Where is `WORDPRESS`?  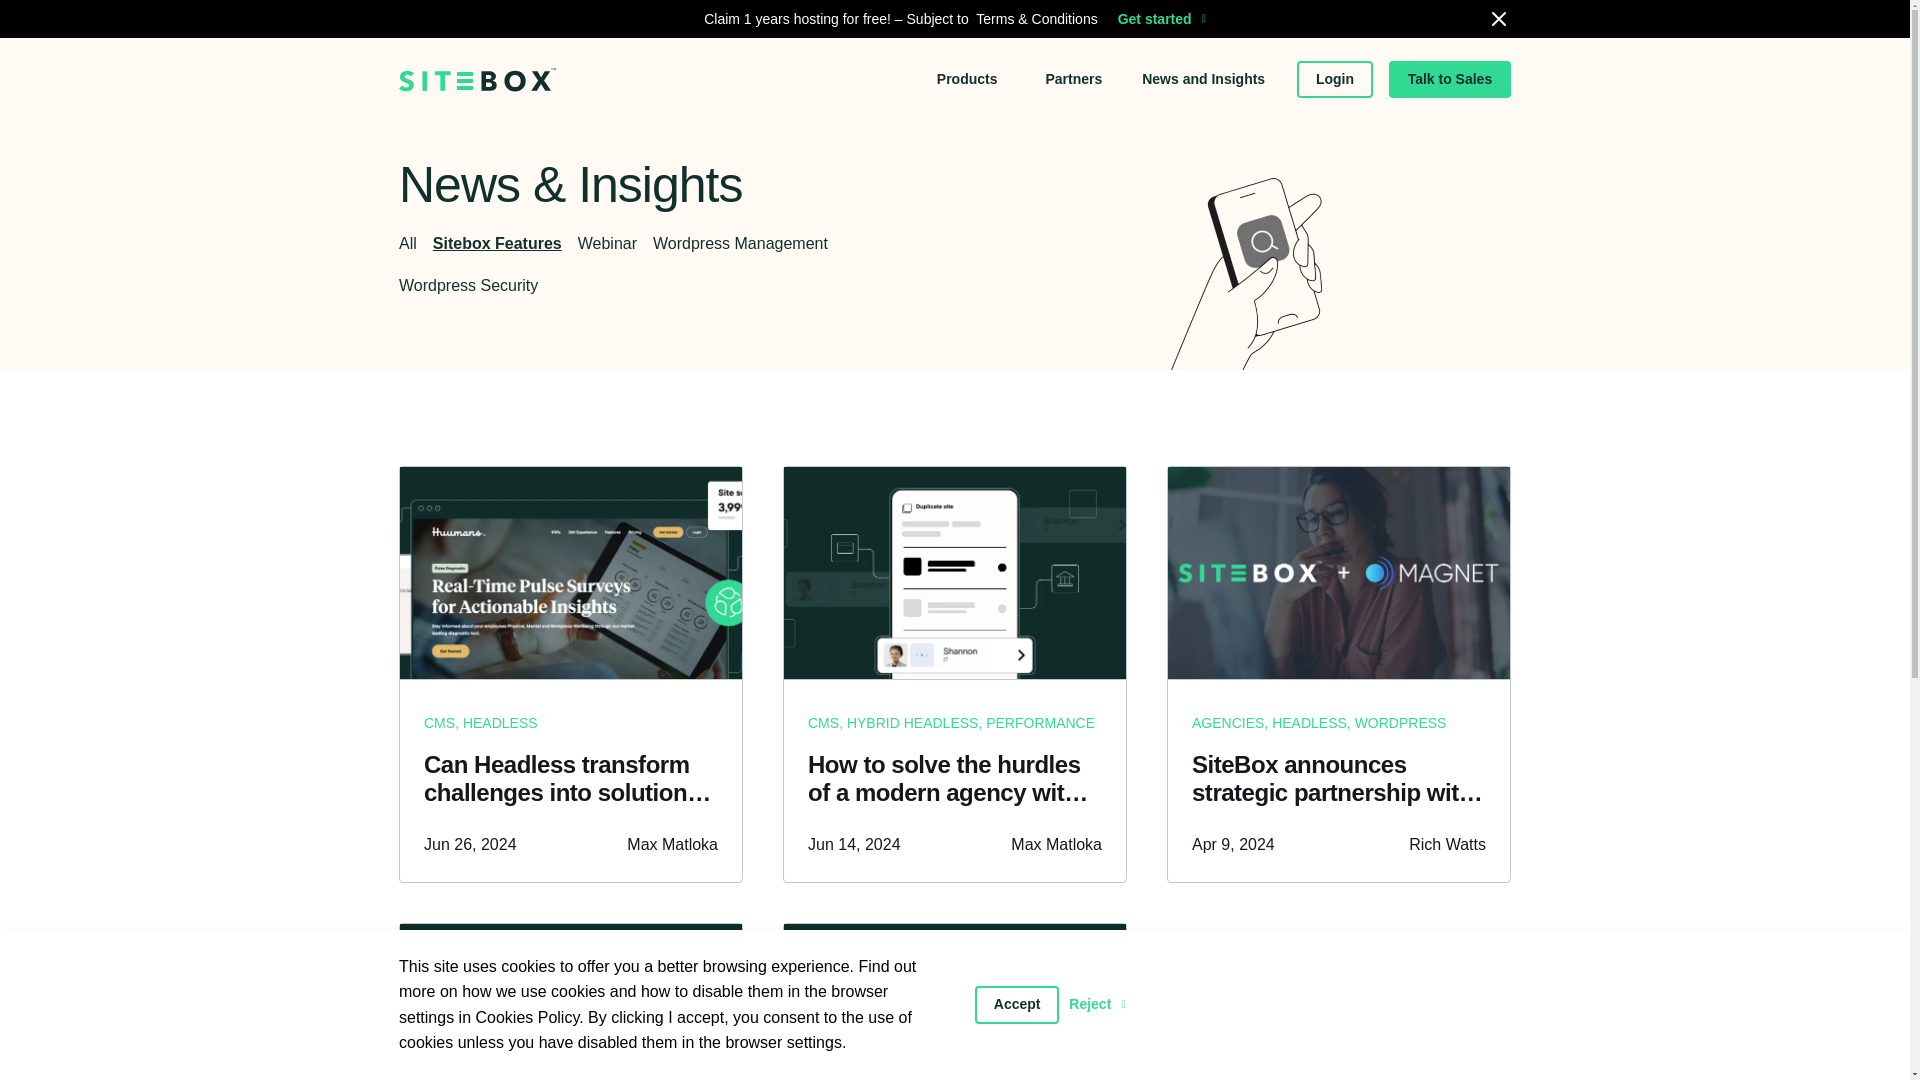
WORDPRESS is located at coordinates (1401, 722).